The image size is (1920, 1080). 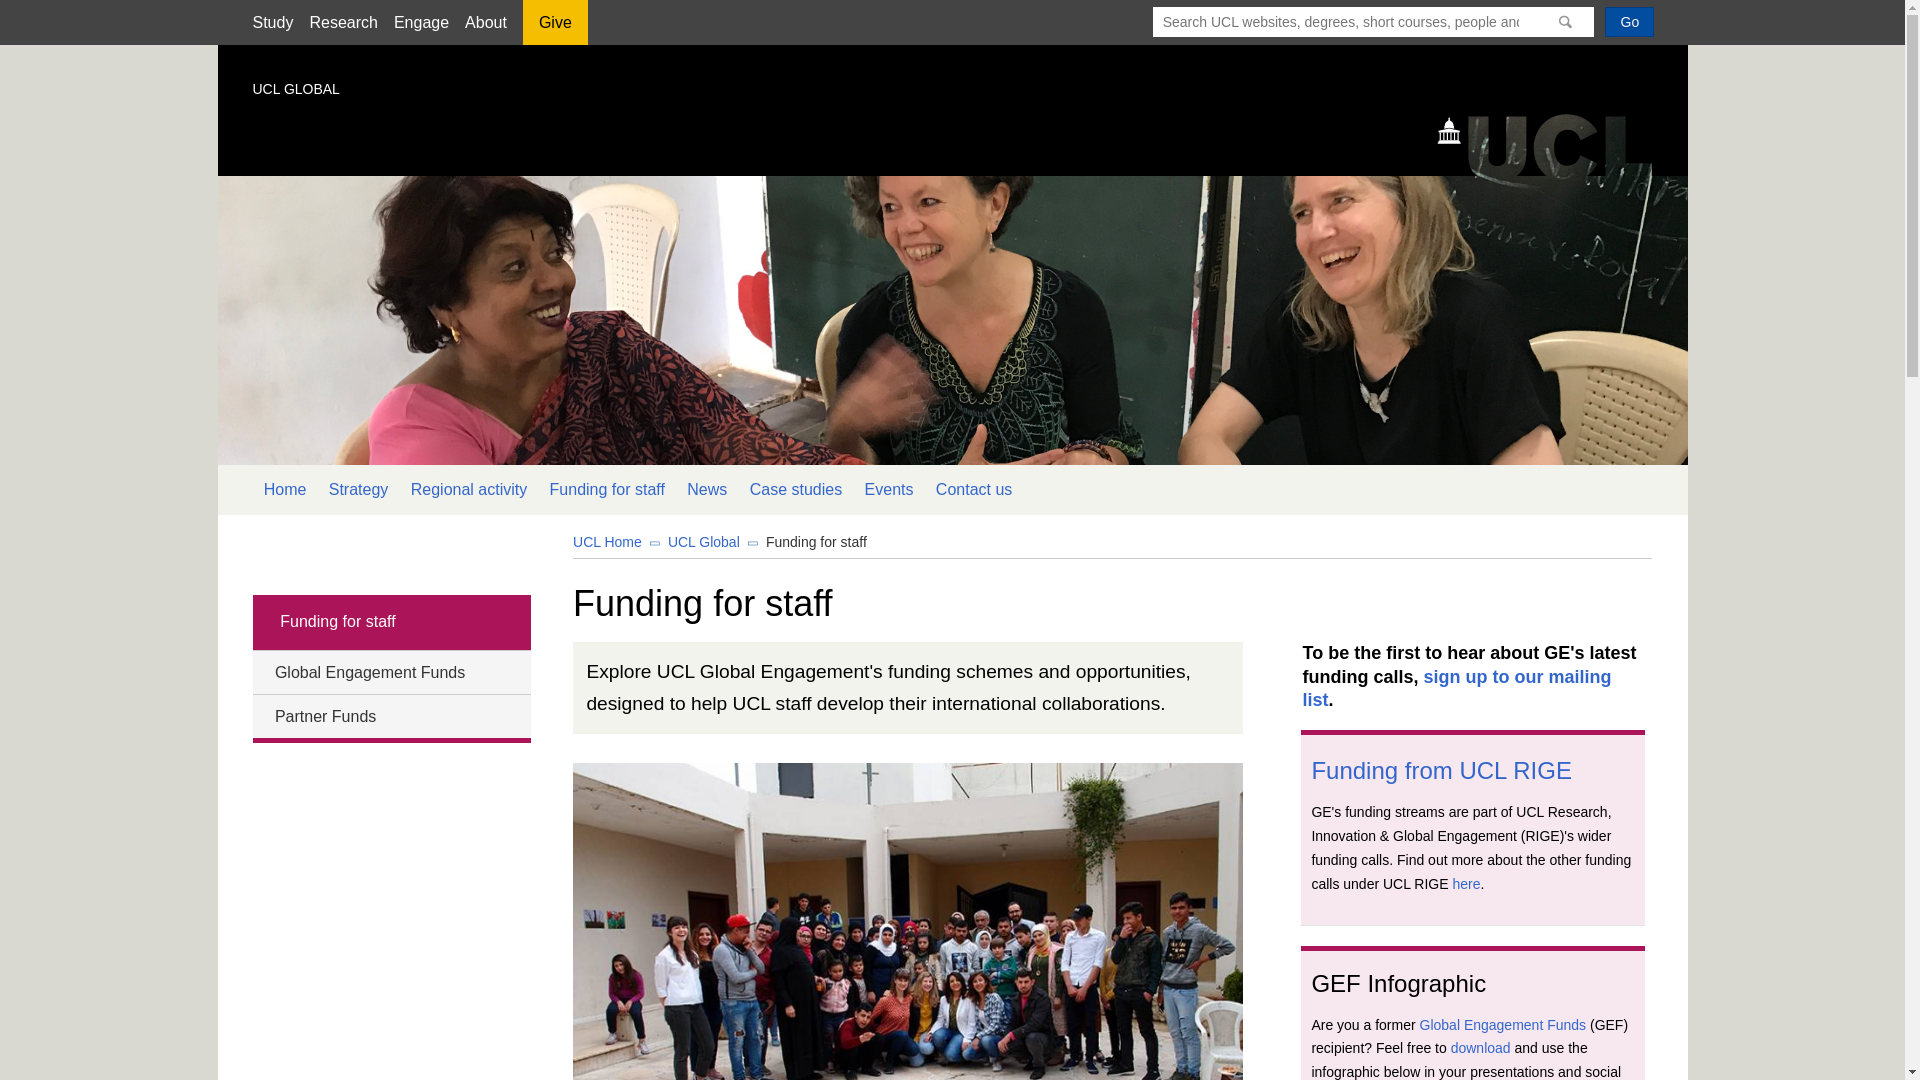 I want to click on download, so click(x=1481, y=1048).